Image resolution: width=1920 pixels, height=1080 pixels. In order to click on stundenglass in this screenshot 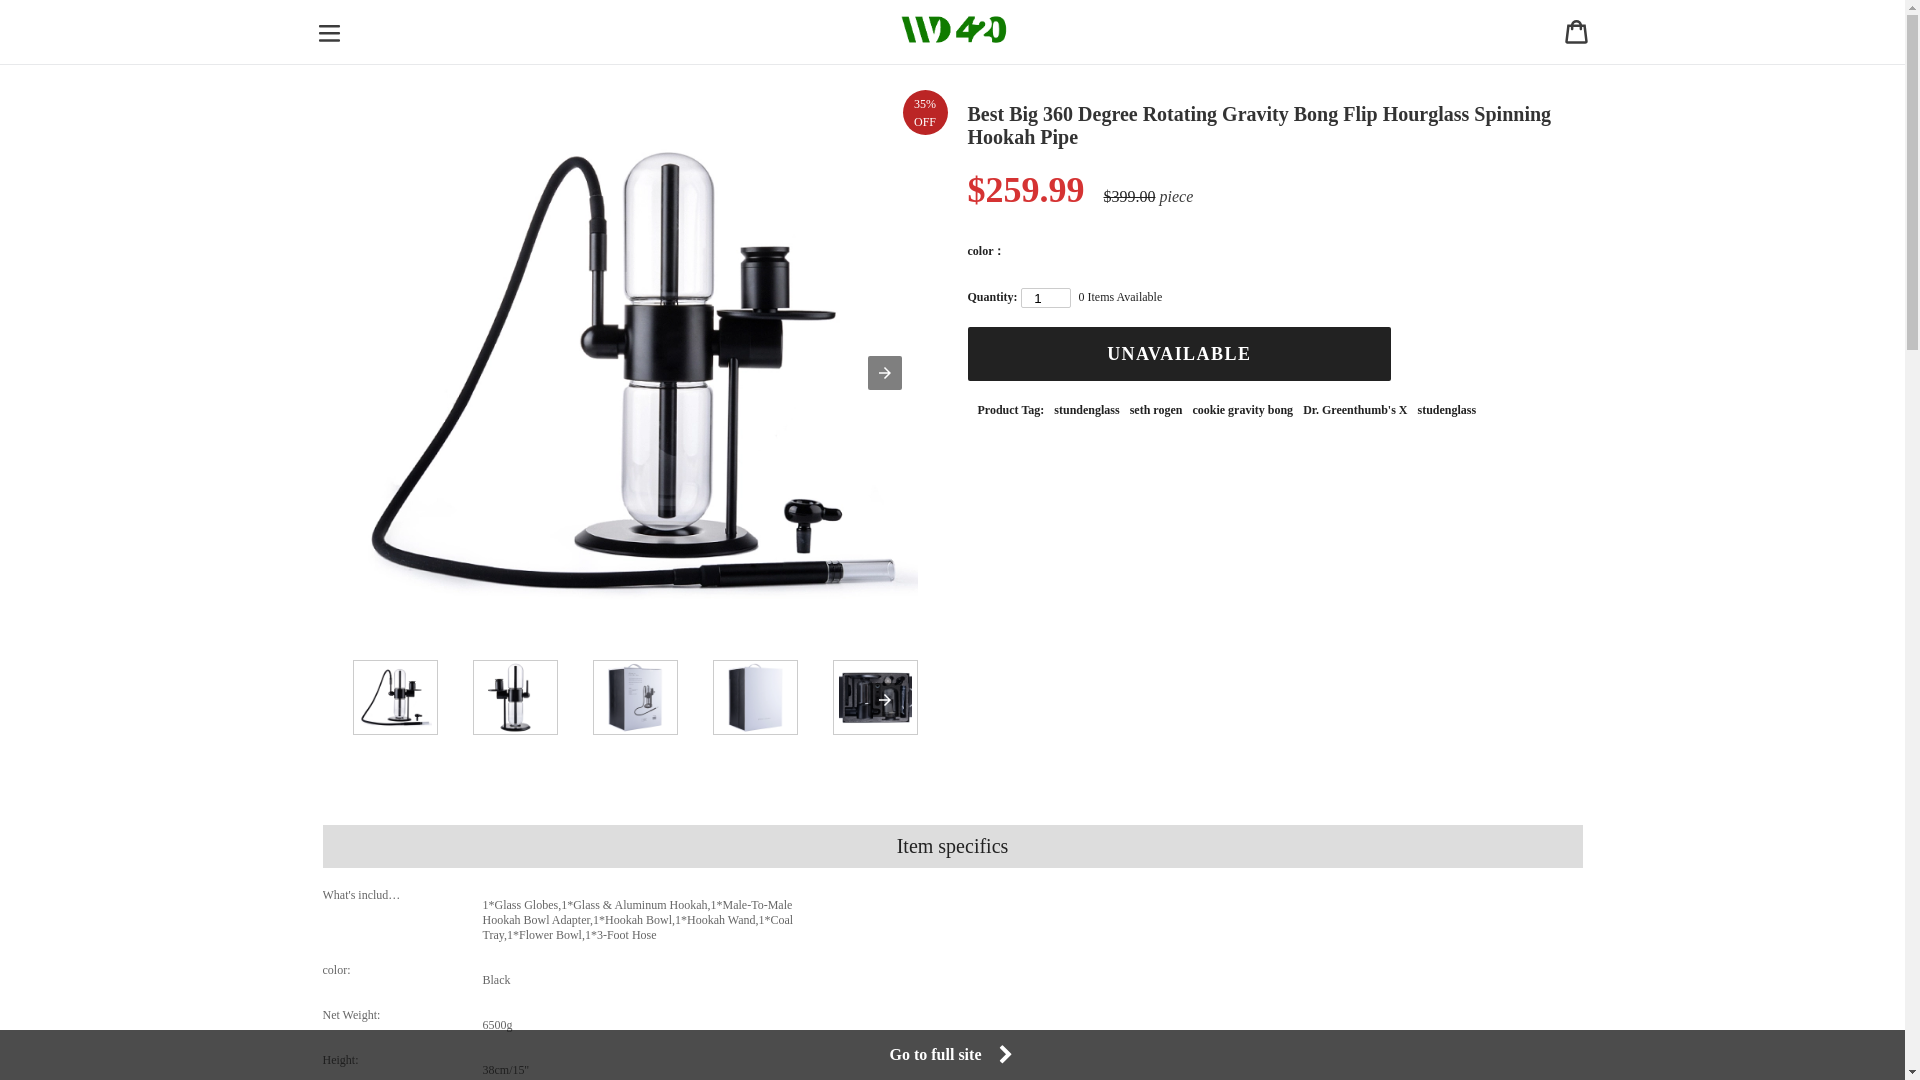, I will do `click(1086, 410)`.